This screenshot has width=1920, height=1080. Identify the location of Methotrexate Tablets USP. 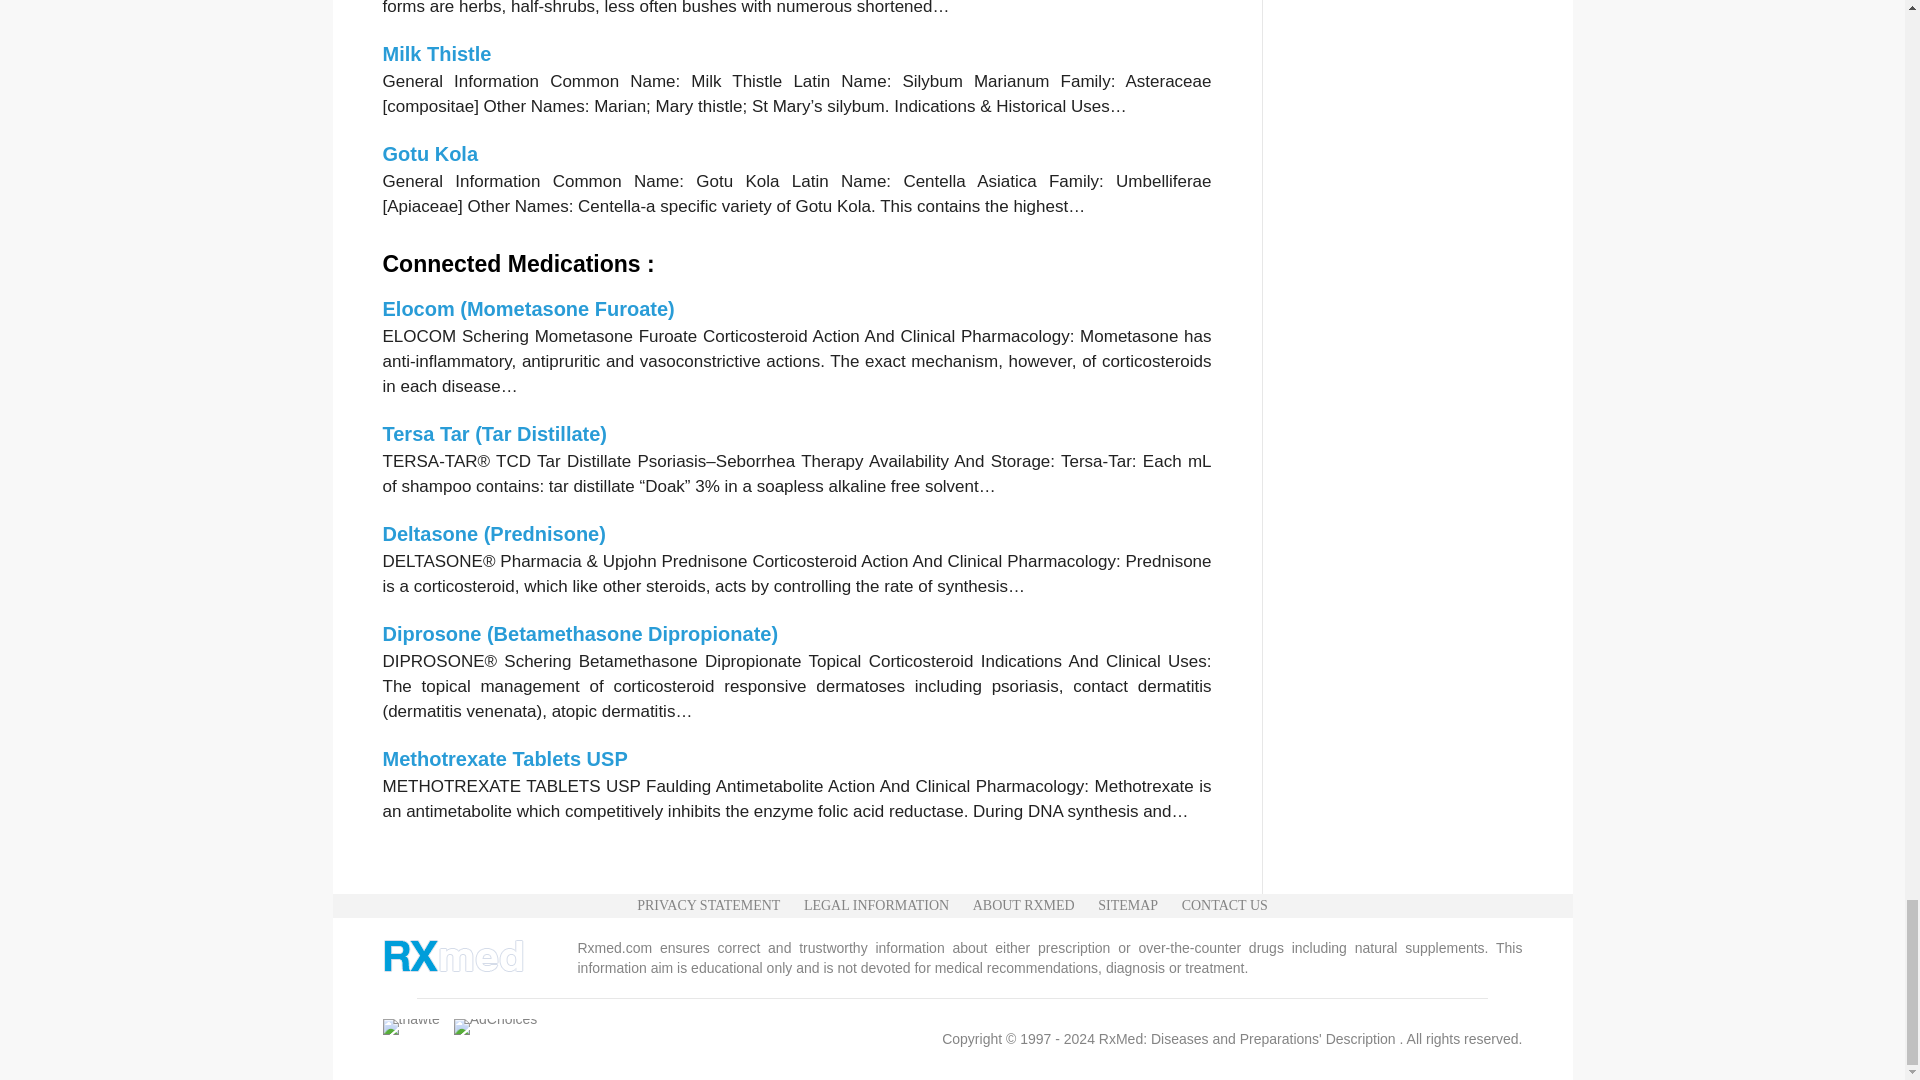
(504, 759).